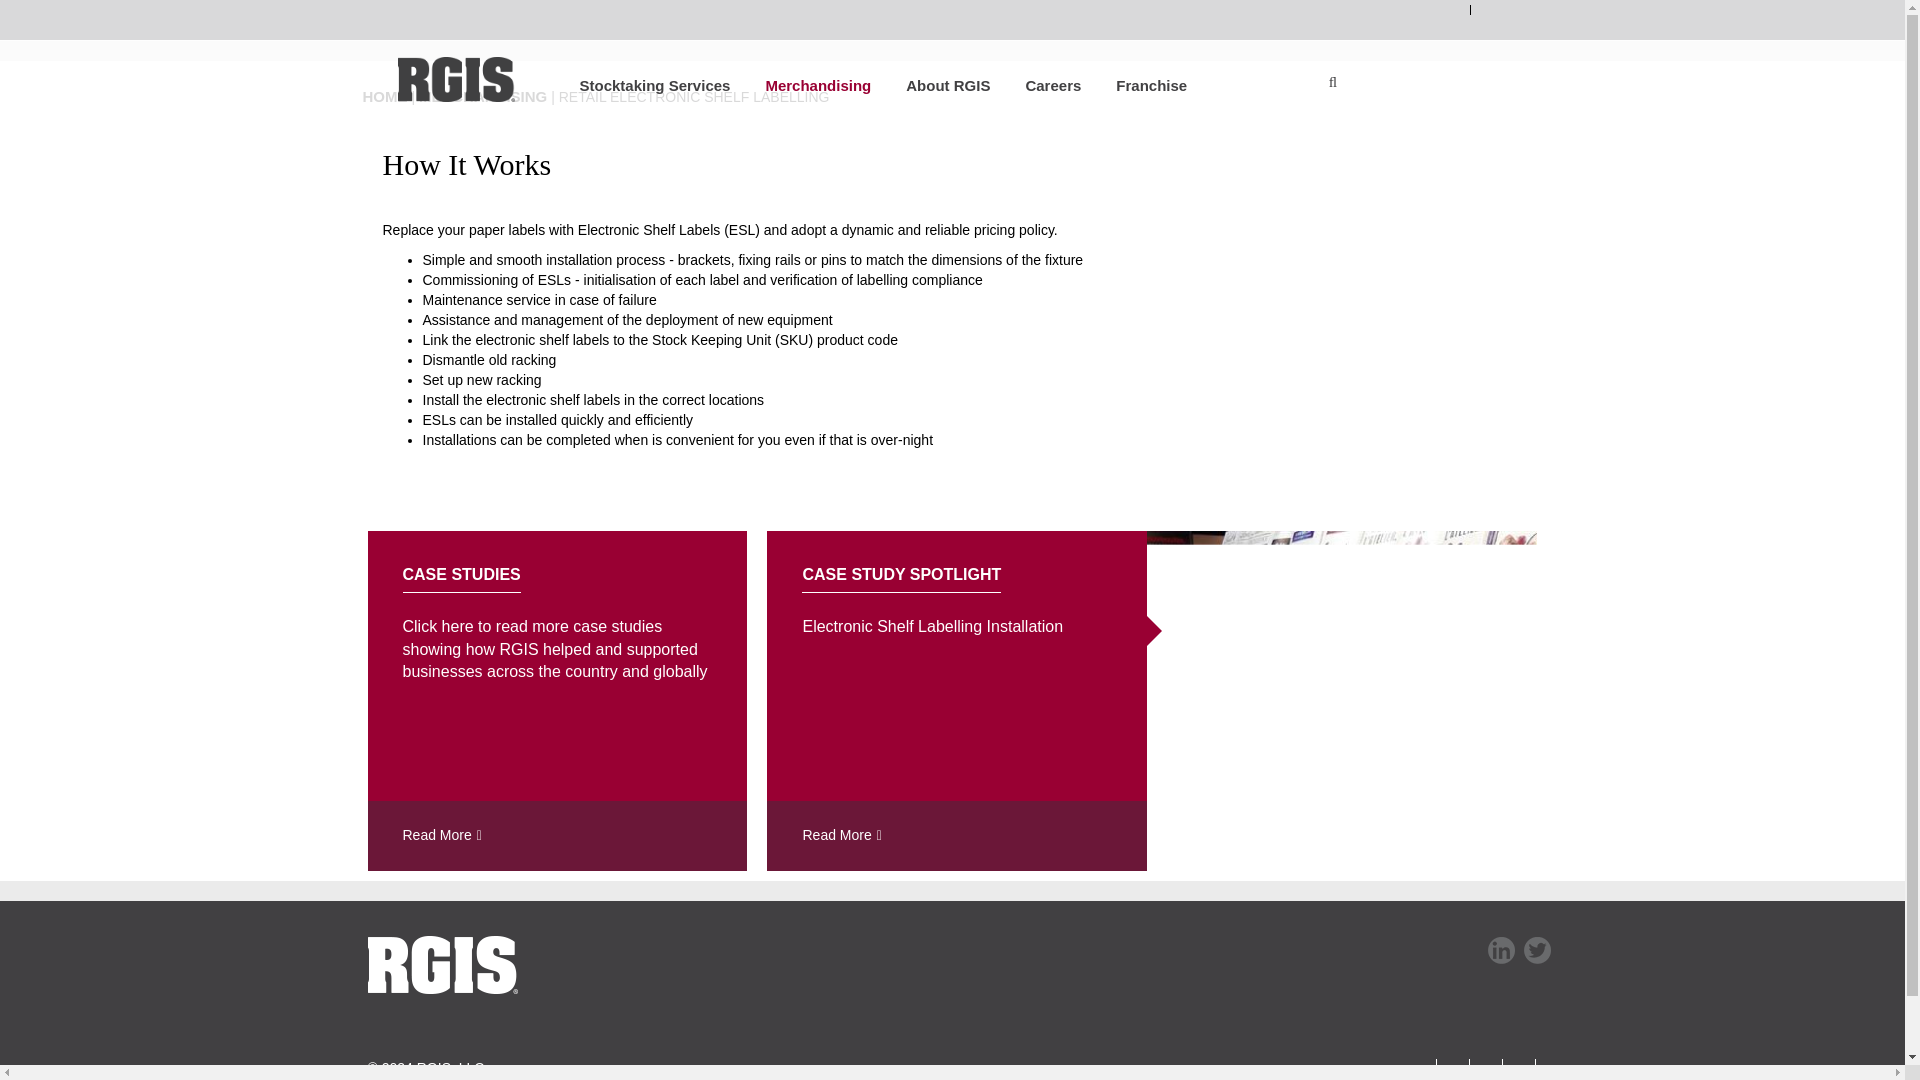  What do you see at coordinates (800, 85) in the screenshot?
I see `The hands-on resources to keep your stores fresh.` at bounding box center [800, 85].